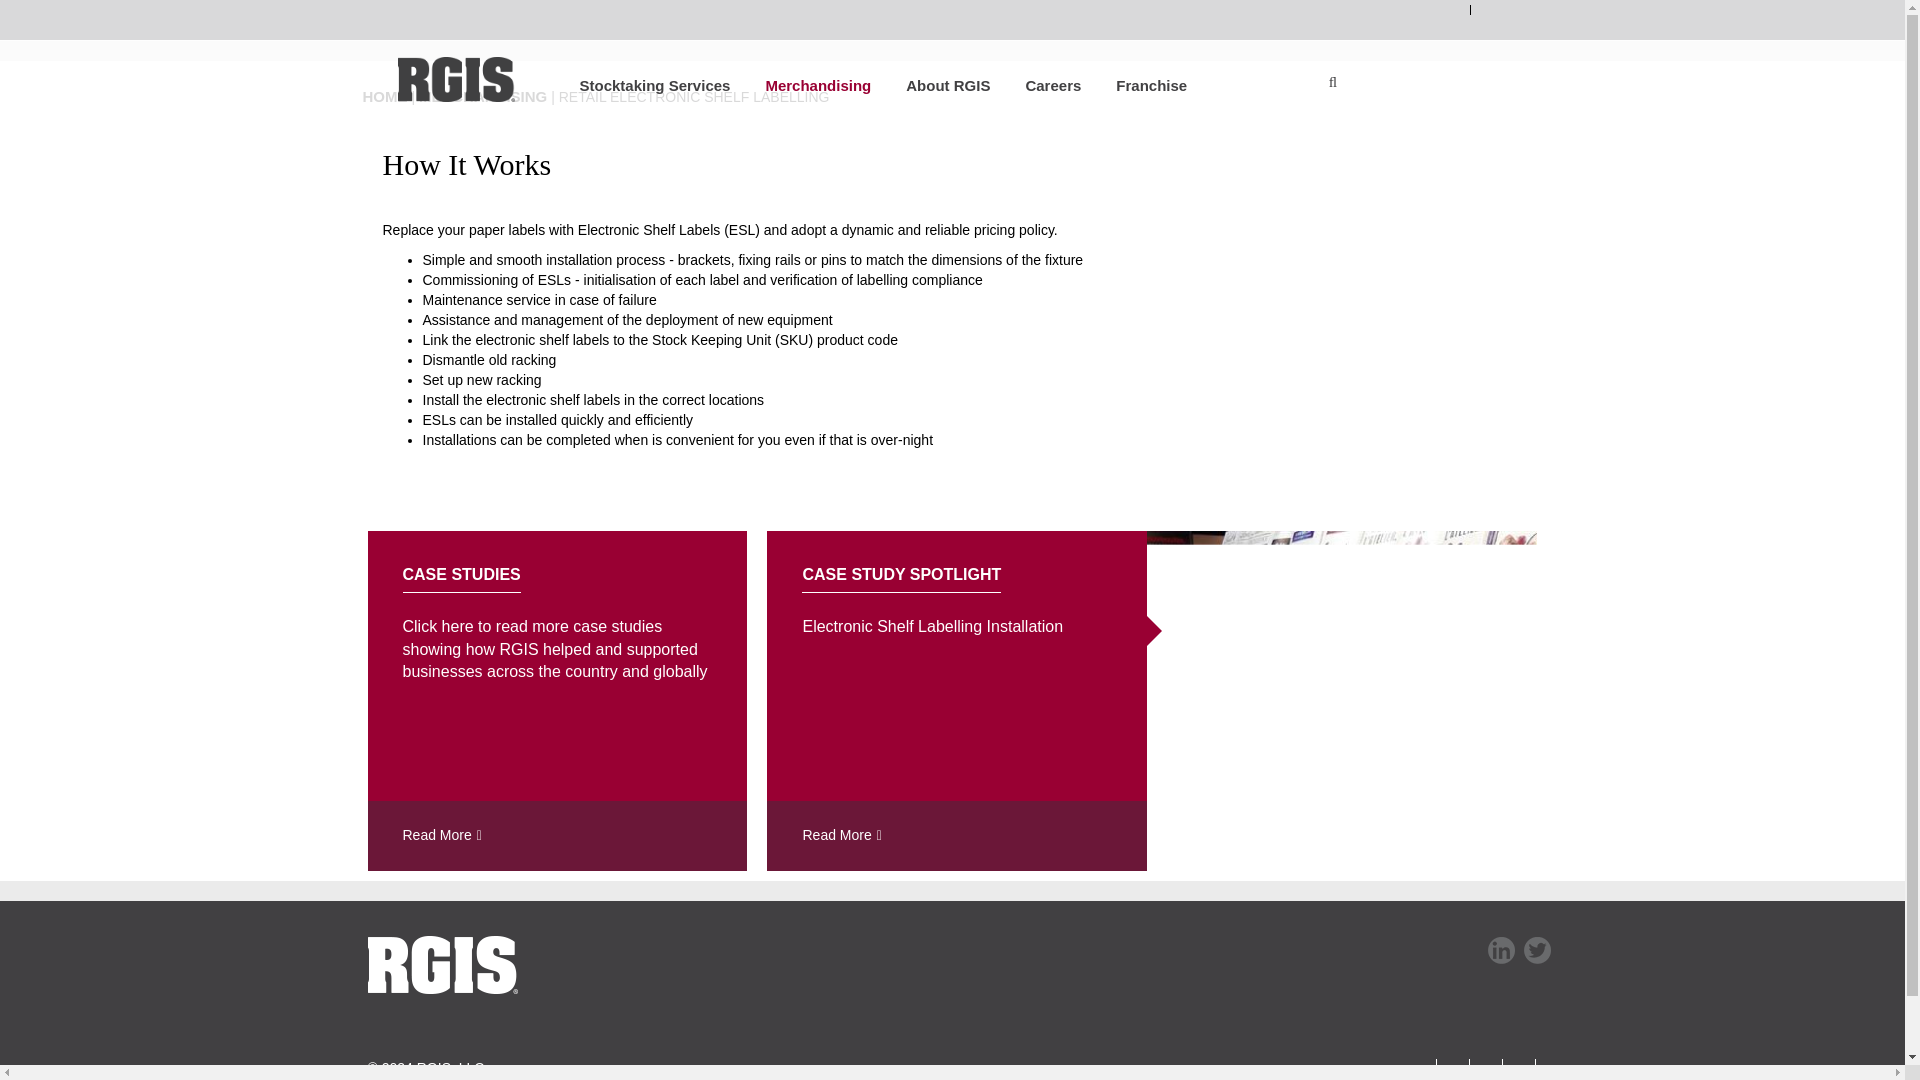  What do you see at coordinates (800, 85) in the screenshot?
I see `The hands-on resources to keep your stores fresh.` at bounding box center [800, 85].